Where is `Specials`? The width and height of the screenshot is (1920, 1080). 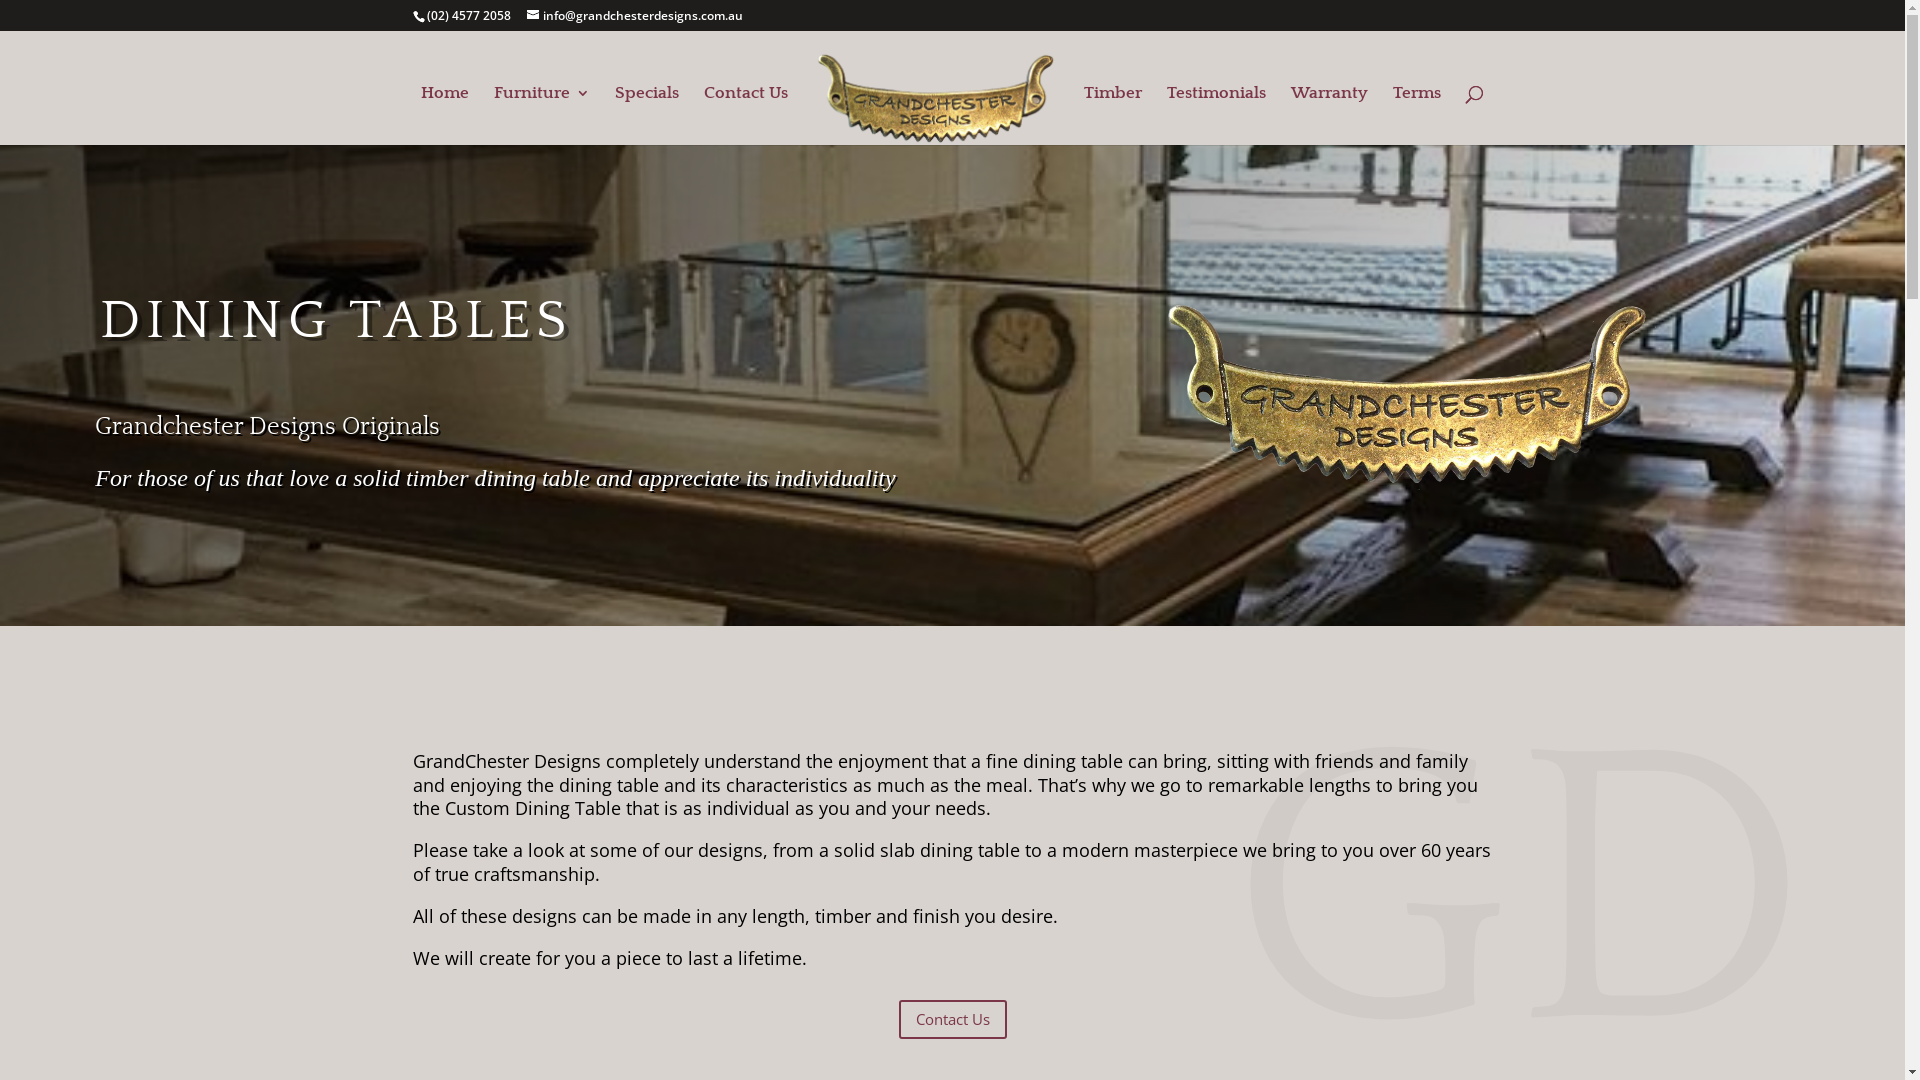 Specials is located at coordinates (647, 116).